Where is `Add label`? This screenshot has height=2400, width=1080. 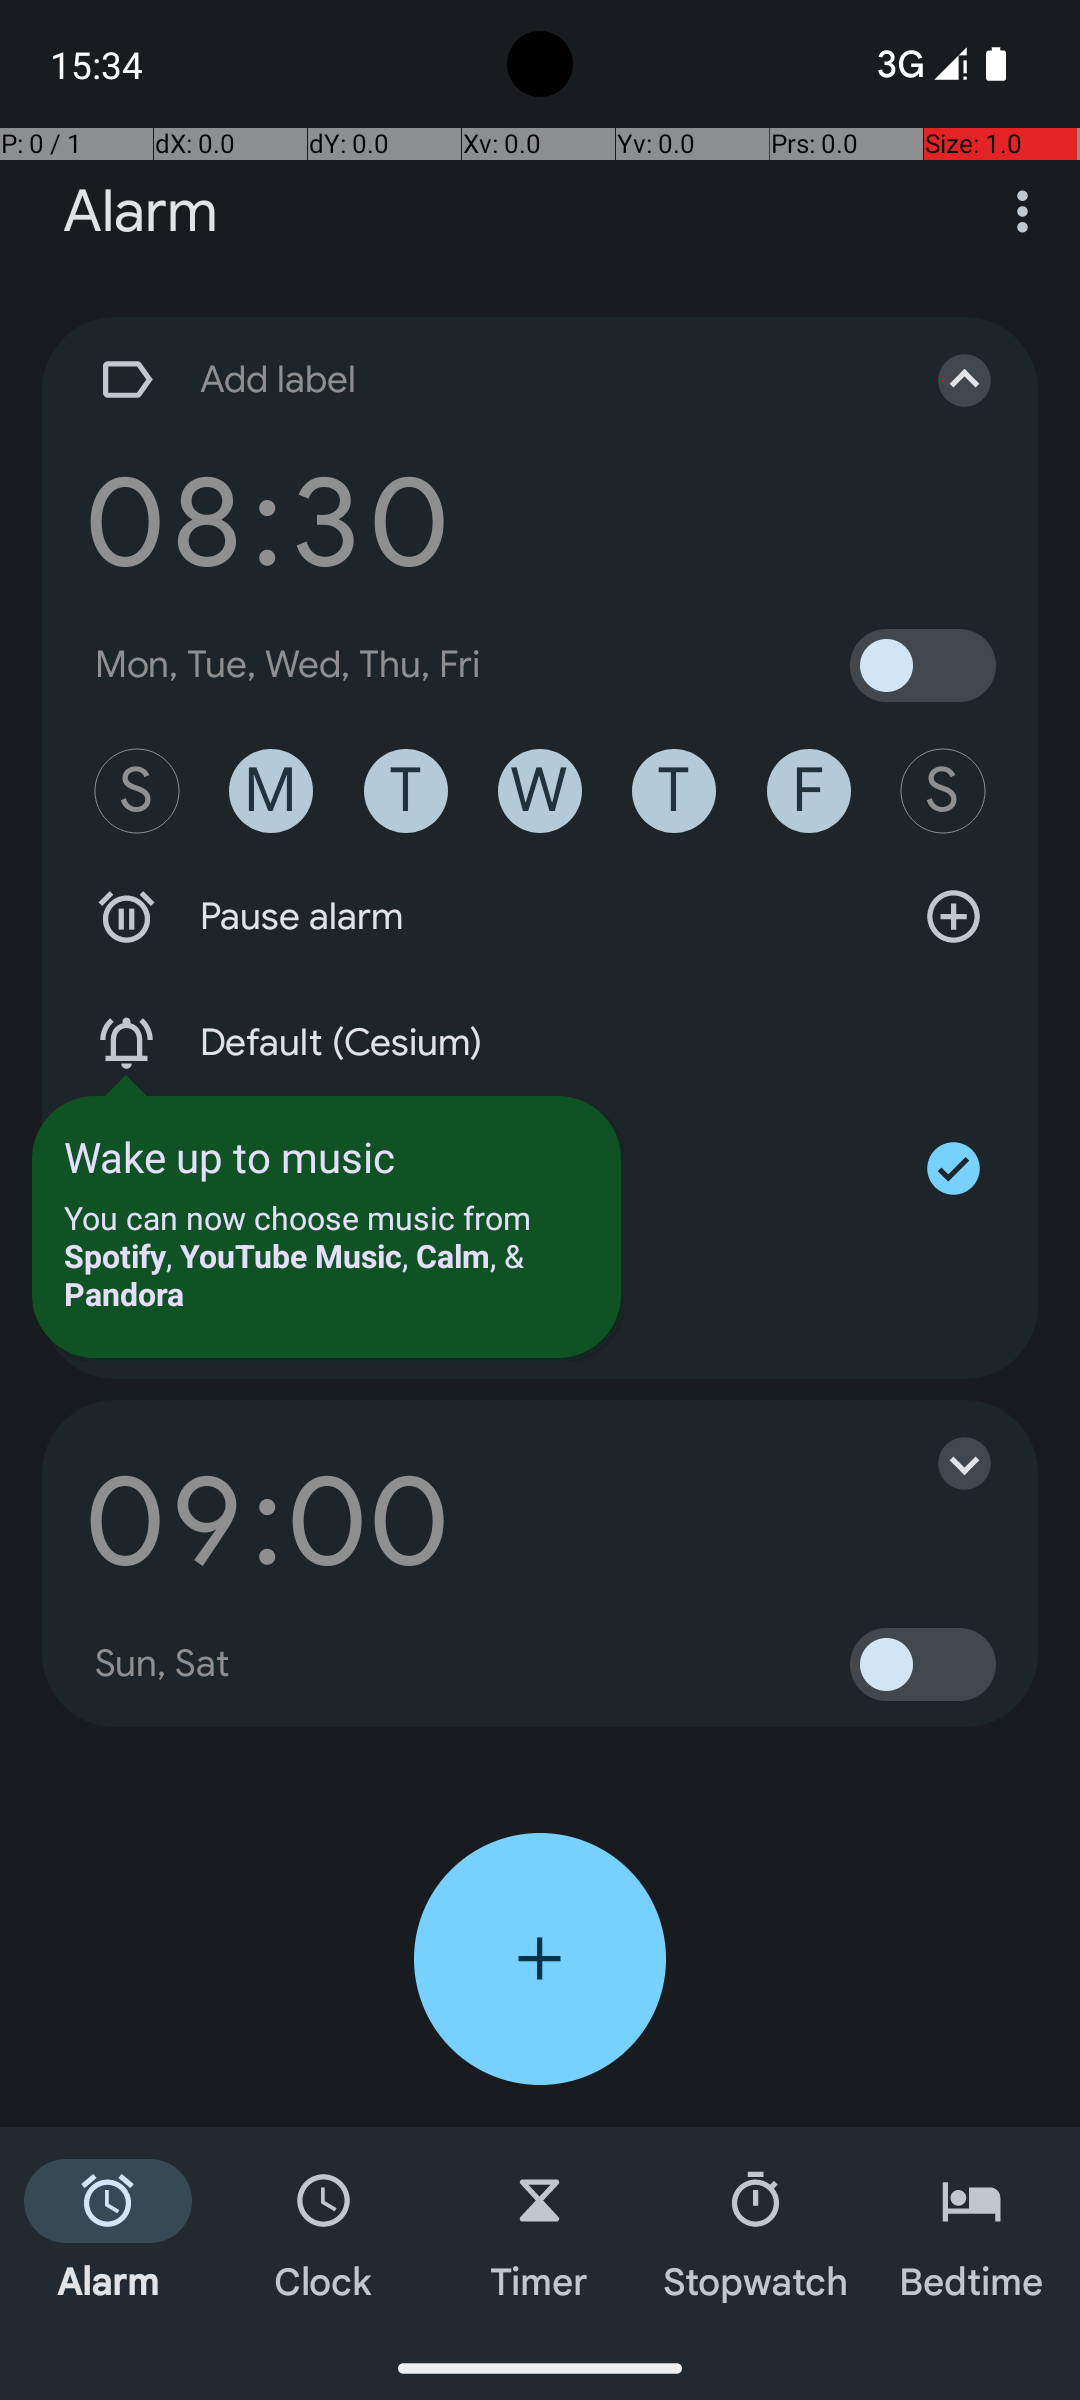 Add label is located at coordinates (488, 380).